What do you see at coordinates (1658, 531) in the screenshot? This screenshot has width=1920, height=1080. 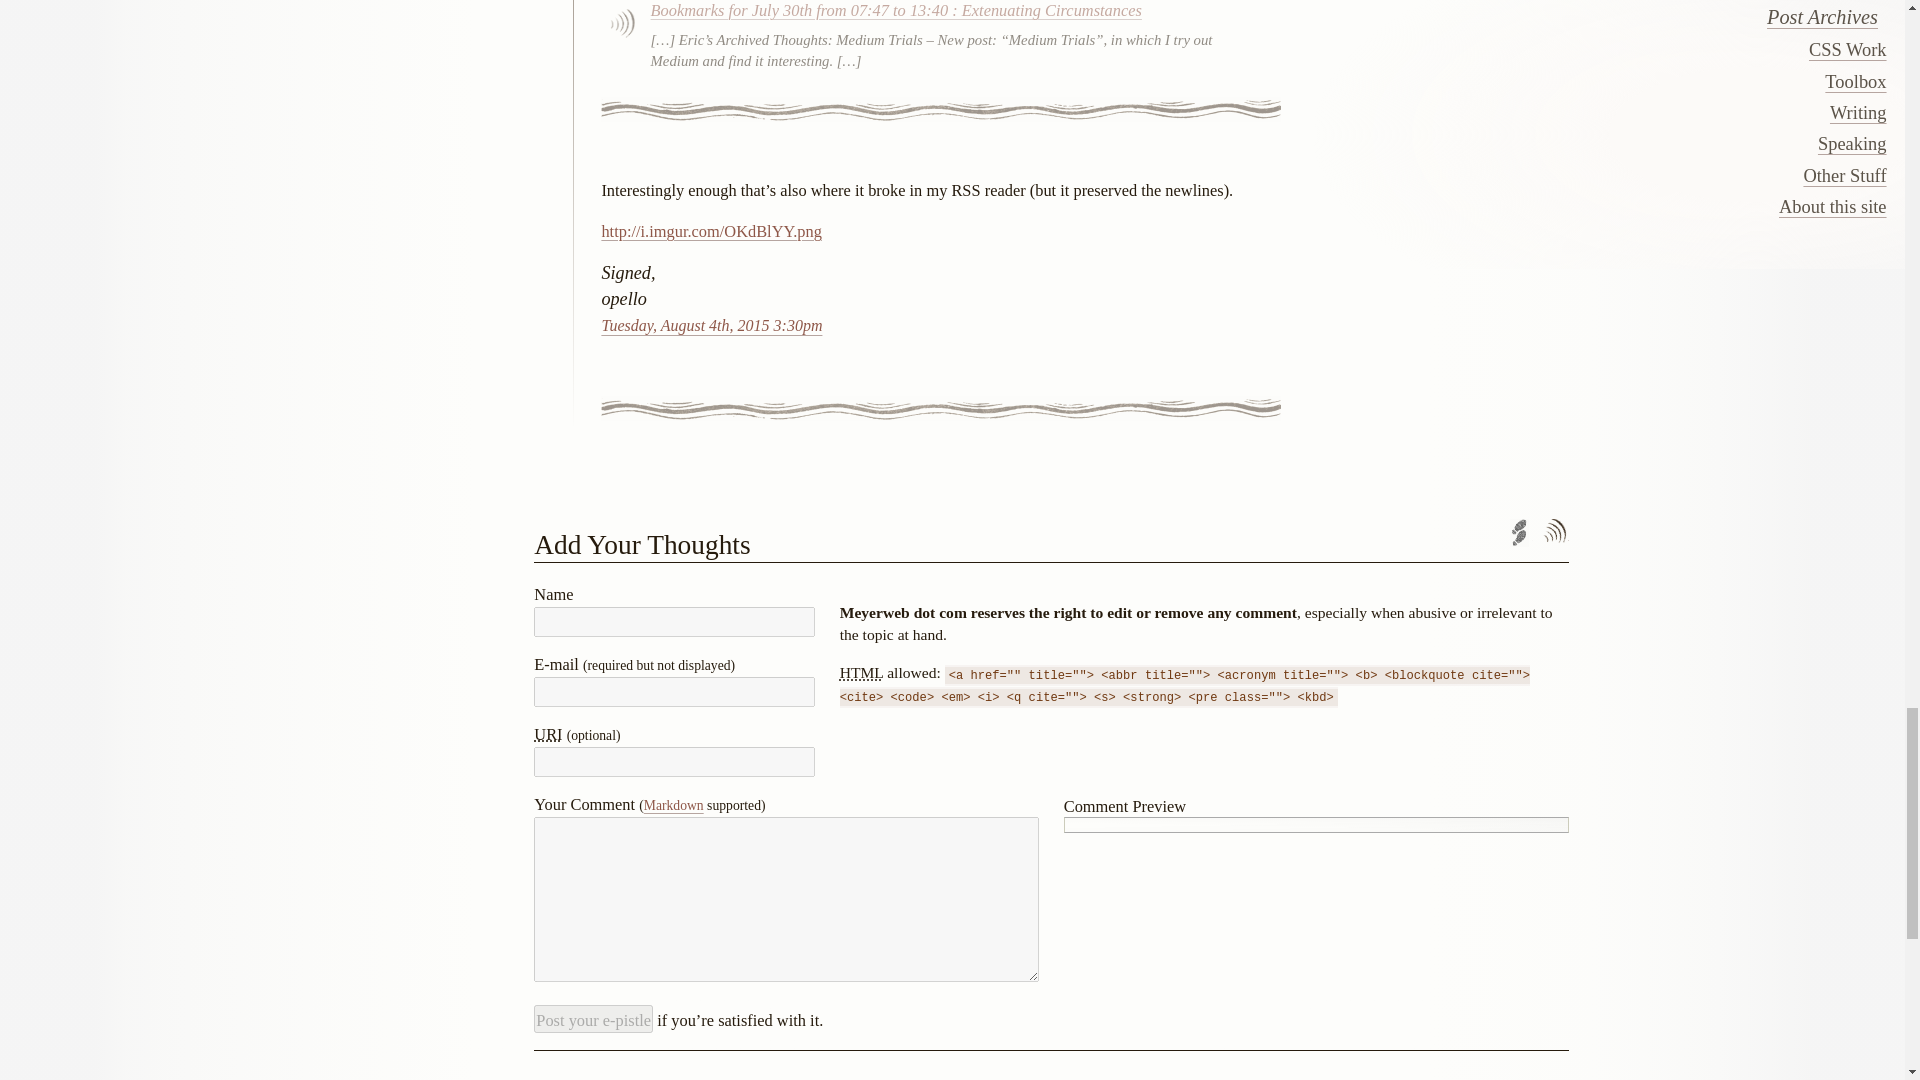 I see `Really Simple Syndication` at bounding box center [1658, 531].